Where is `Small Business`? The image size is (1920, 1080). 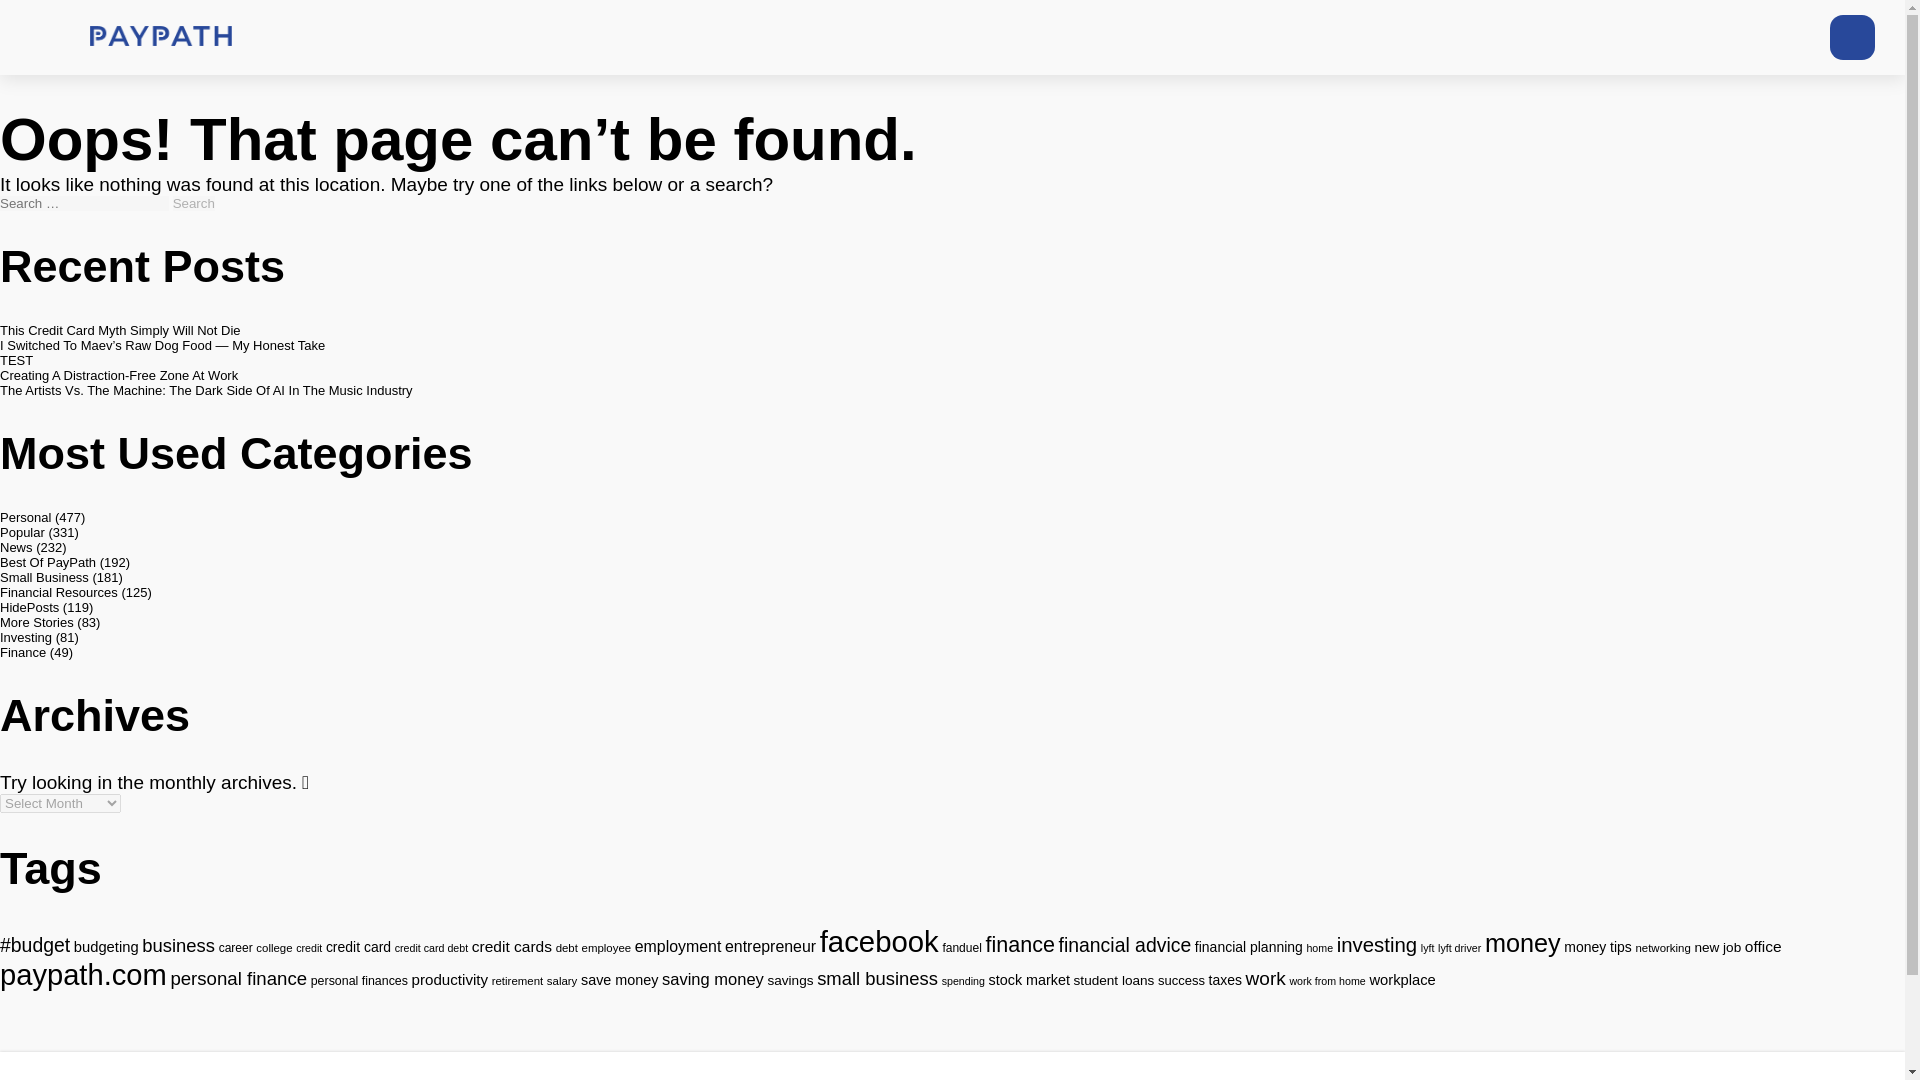 Small Business is located at coordinates (44, 578).